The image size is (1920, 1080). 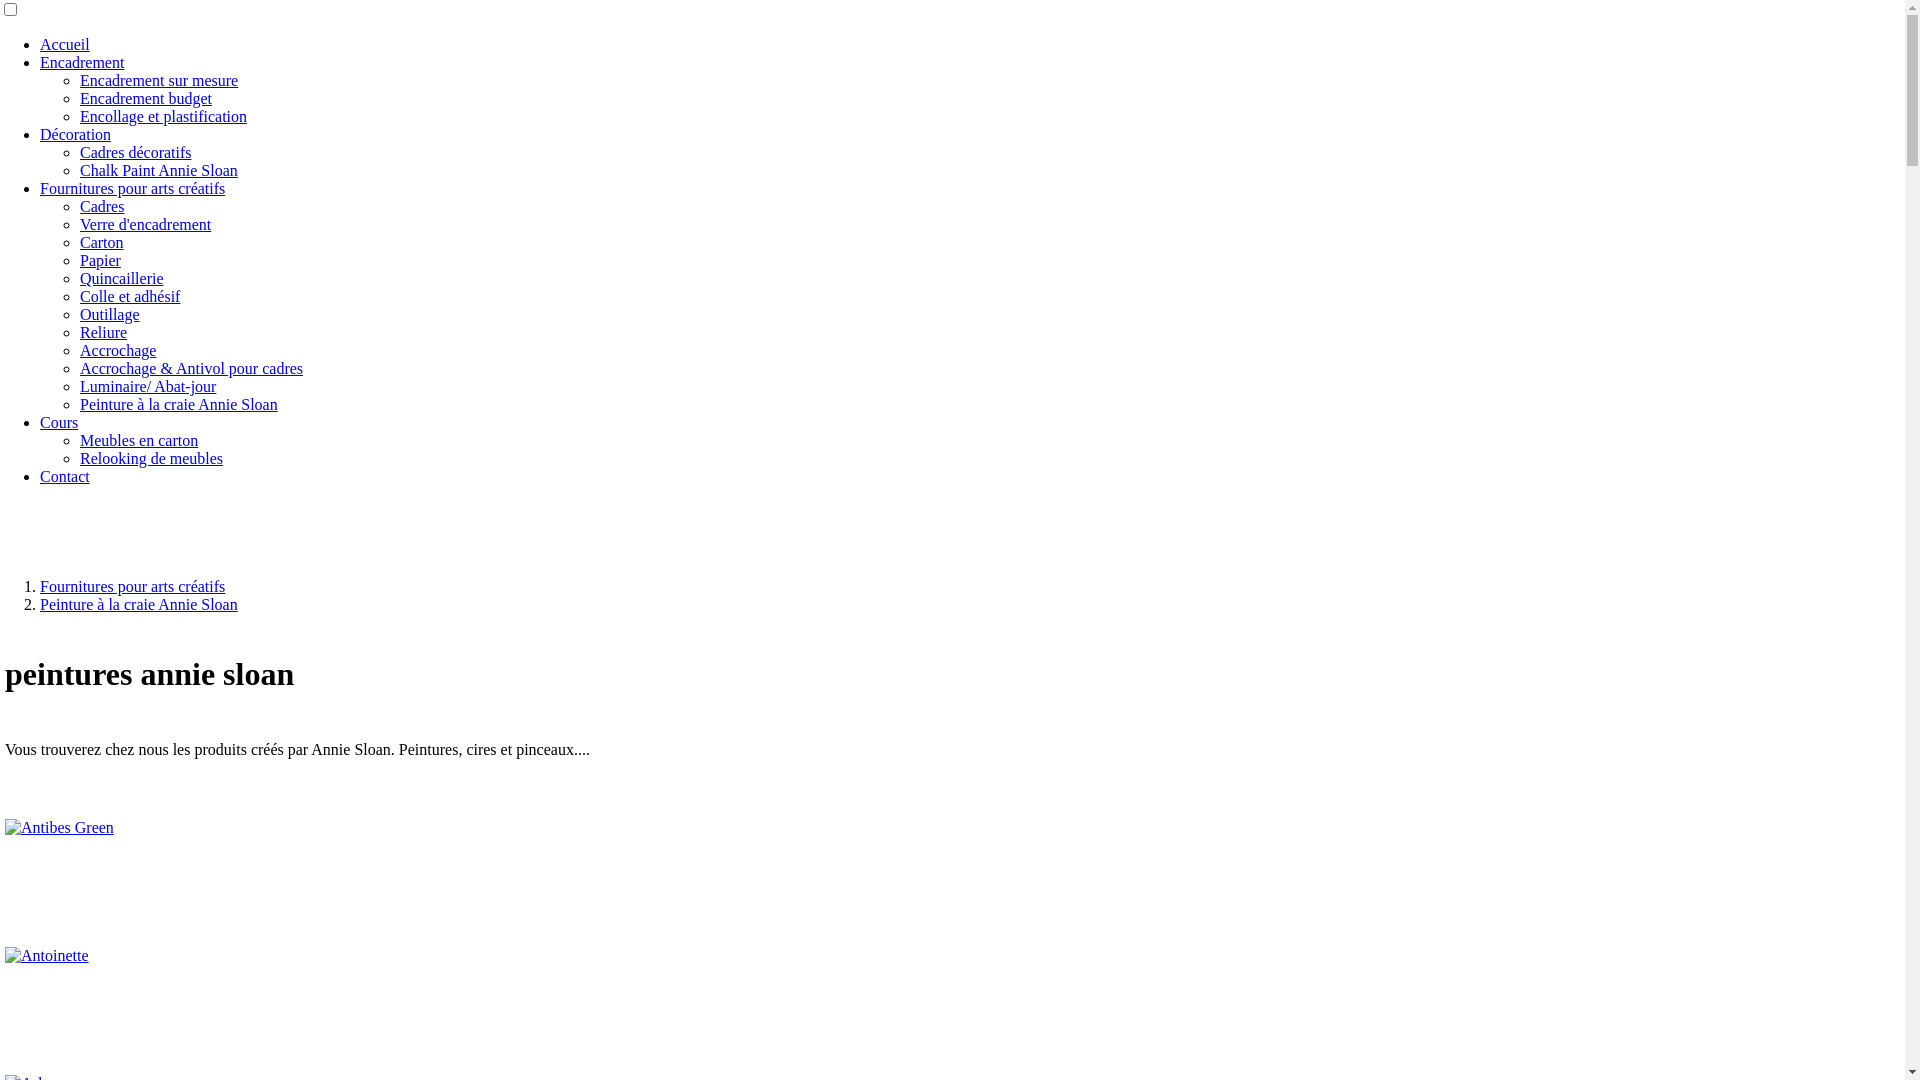 I want to click on Encollage et plastification, so click(x=163, y=116).